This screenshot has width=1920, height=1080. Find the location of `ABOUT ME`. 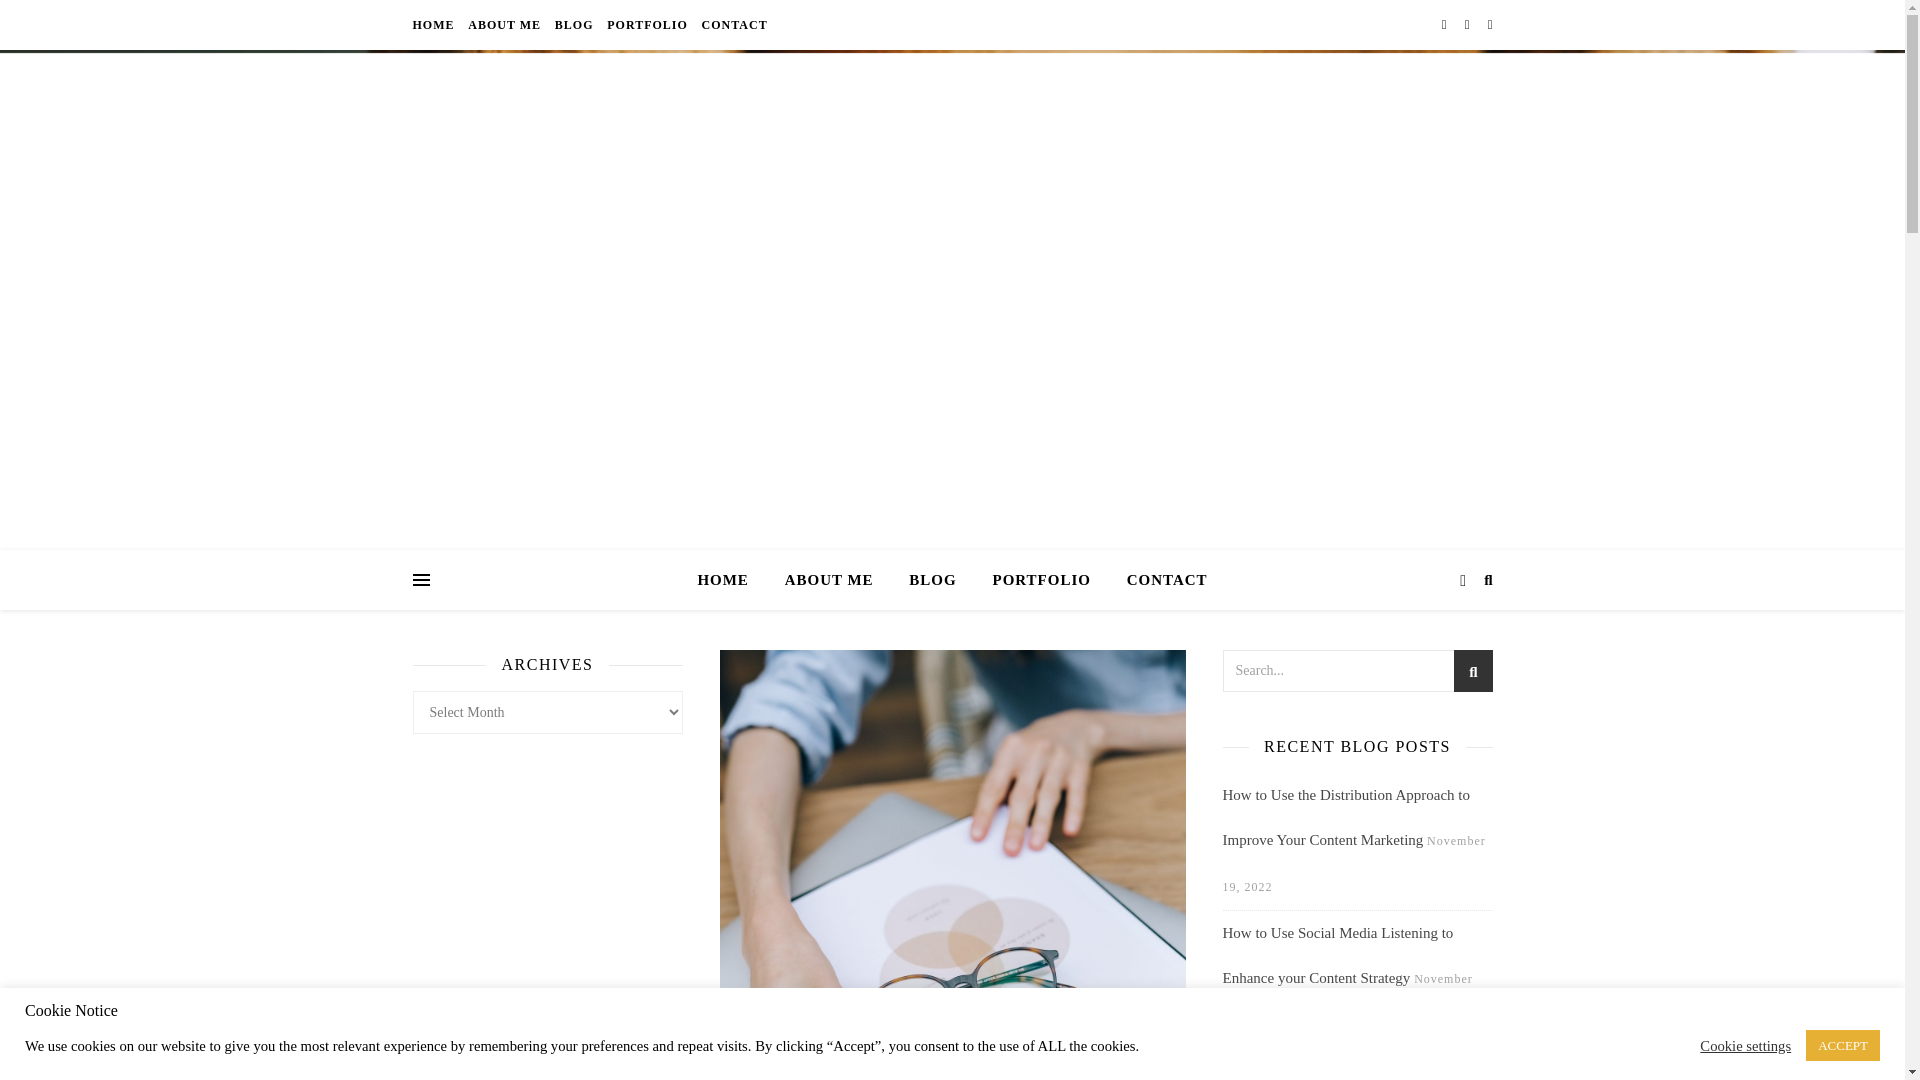

ABOUT ME is located at coordinates (504, 24).